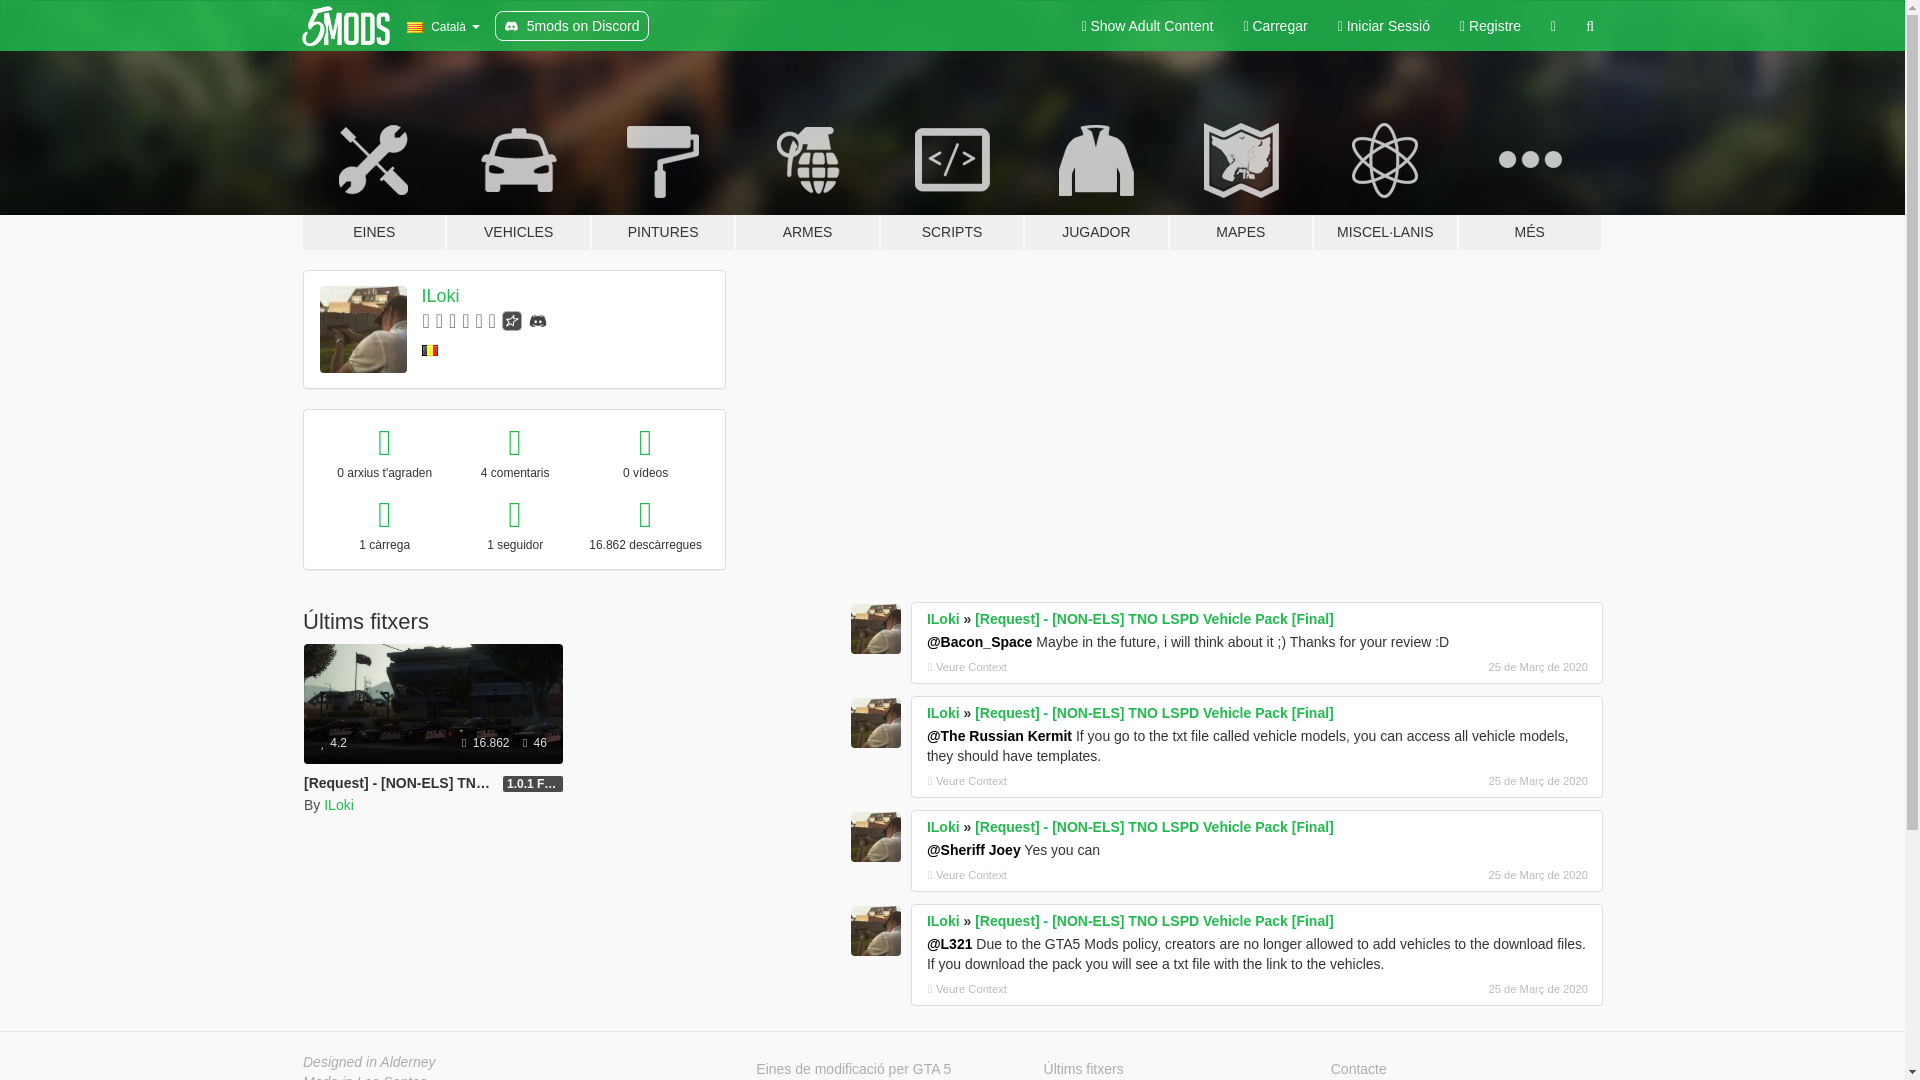 The image size is (1920, 1080). Describe the element at coordinates (338, 805) in the screenshot. I see `ILoki` at that location.